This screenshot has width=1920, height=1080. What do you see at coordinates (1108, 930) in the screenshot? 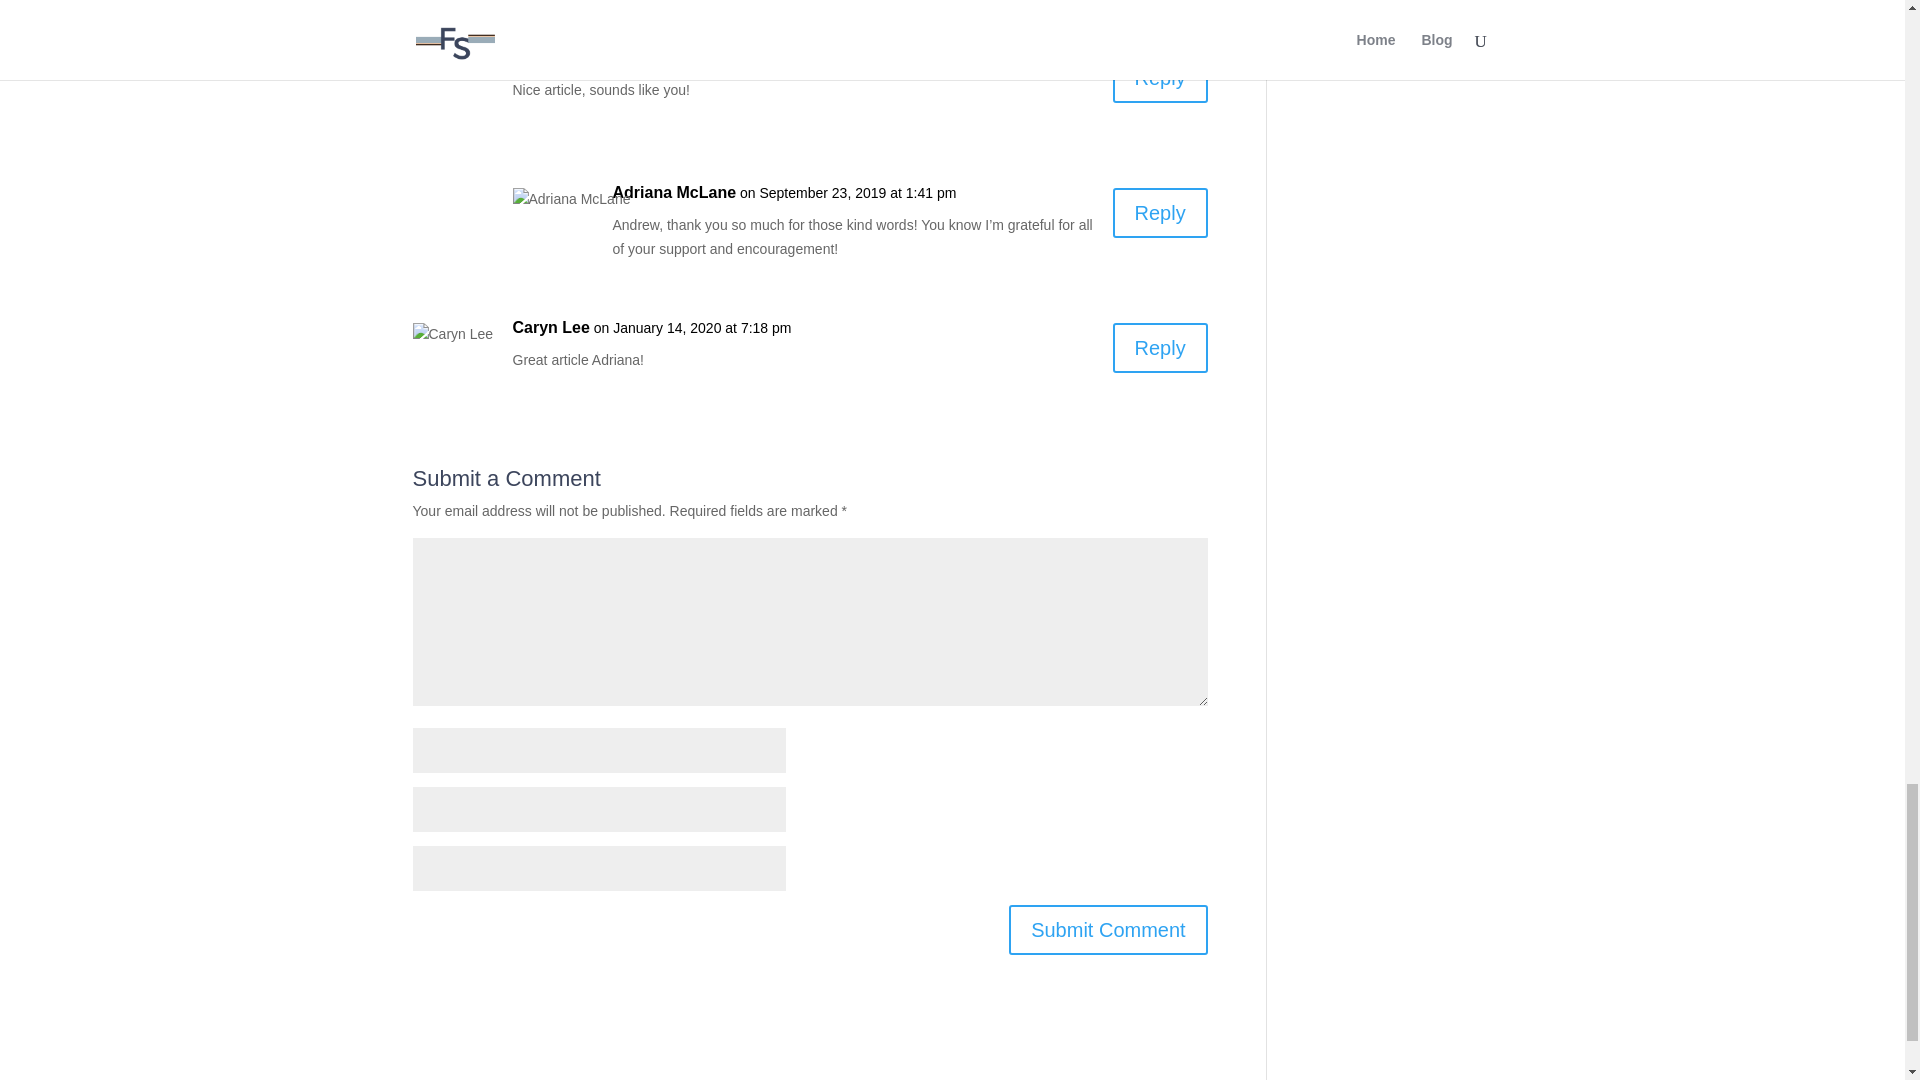
I see `Submit Comment` at bounding box center [1108, 930].